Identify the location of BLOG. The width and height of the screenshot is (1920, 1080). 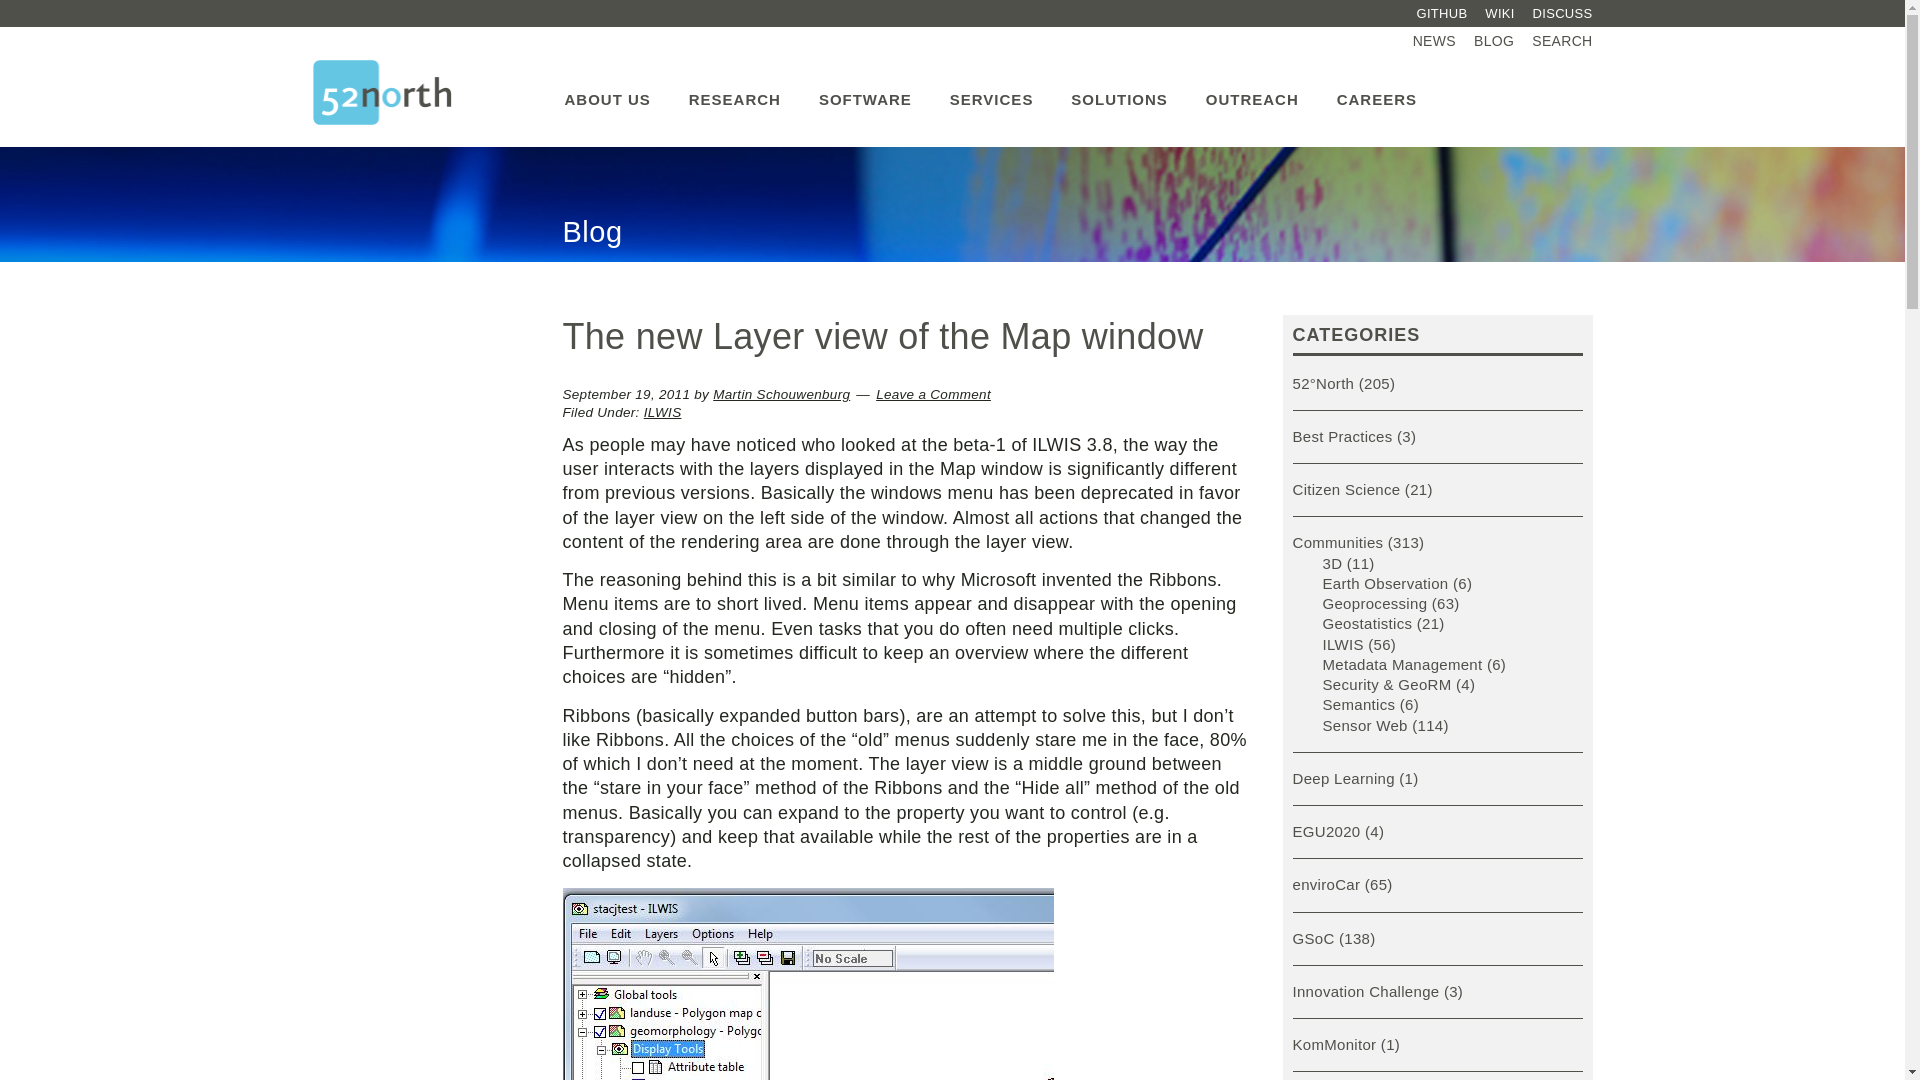
(1493, 41).